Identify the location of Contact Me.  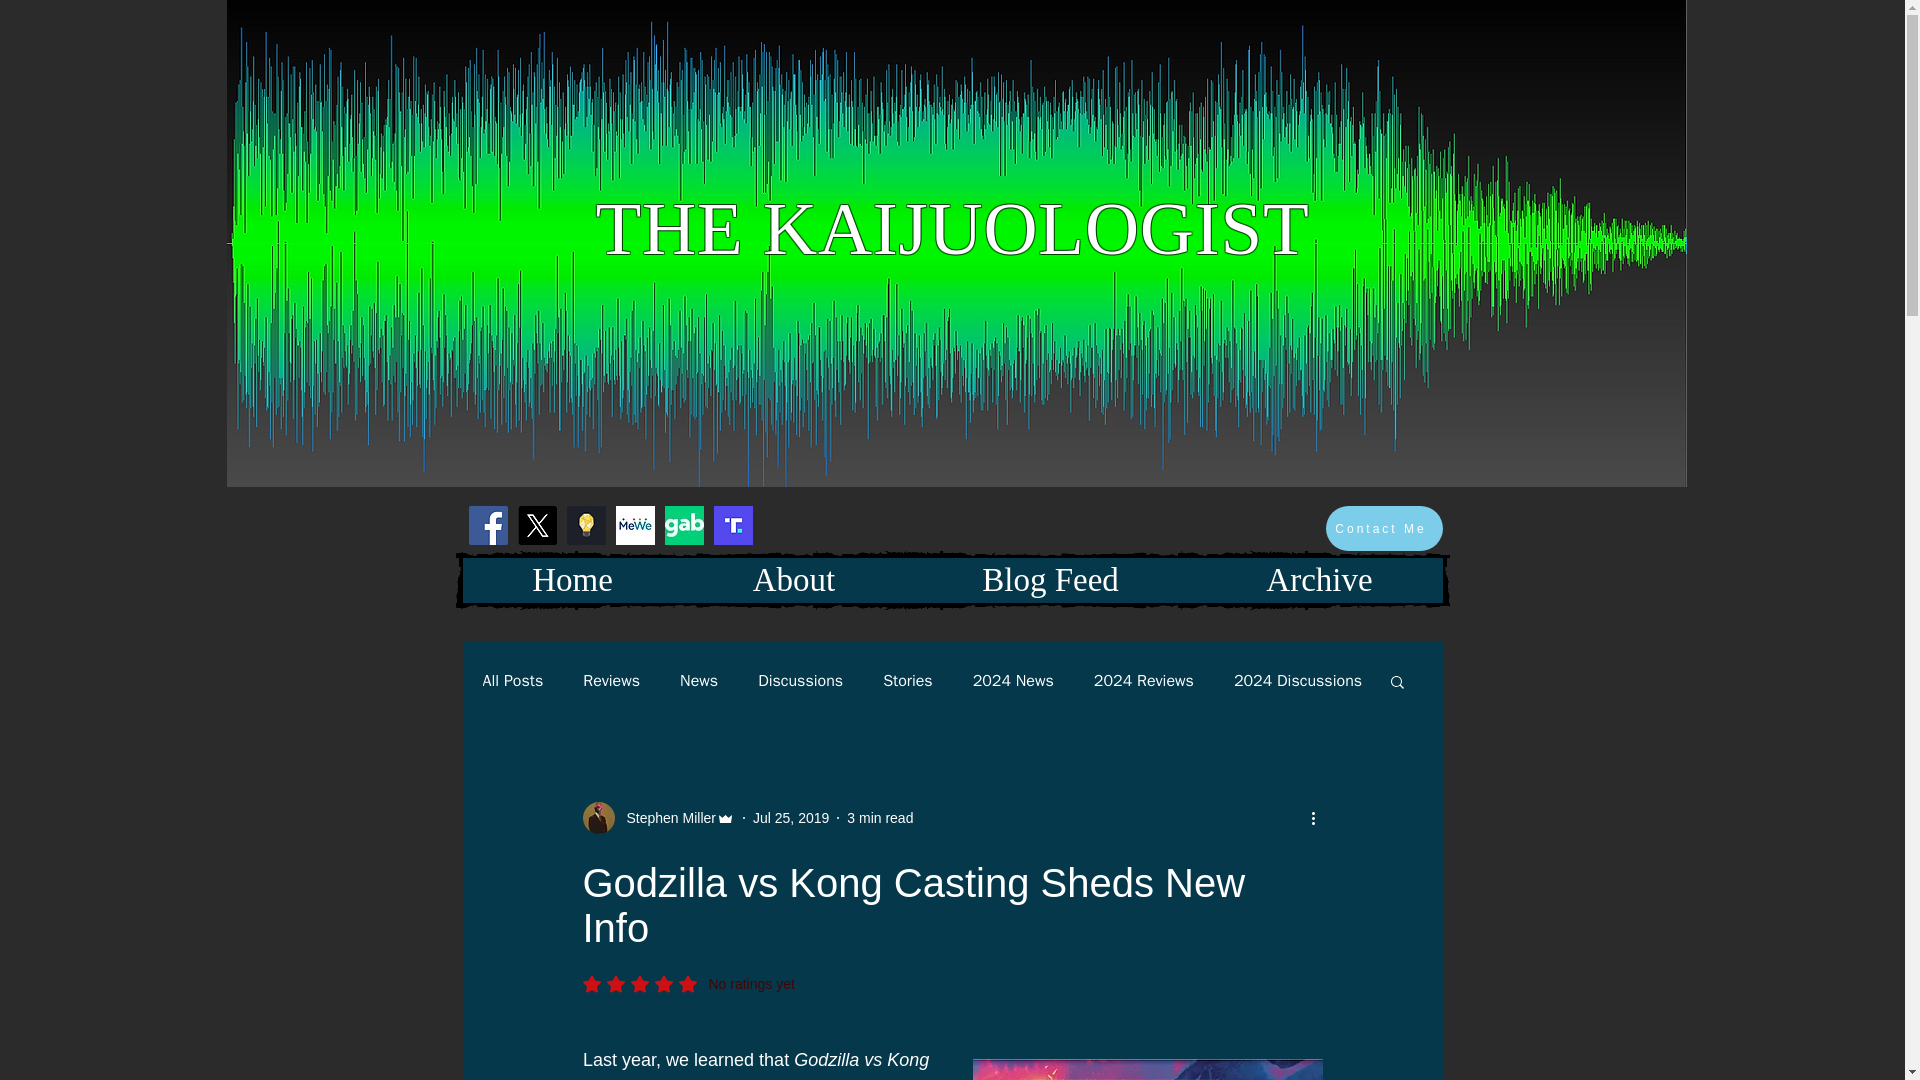
(1384, 528).